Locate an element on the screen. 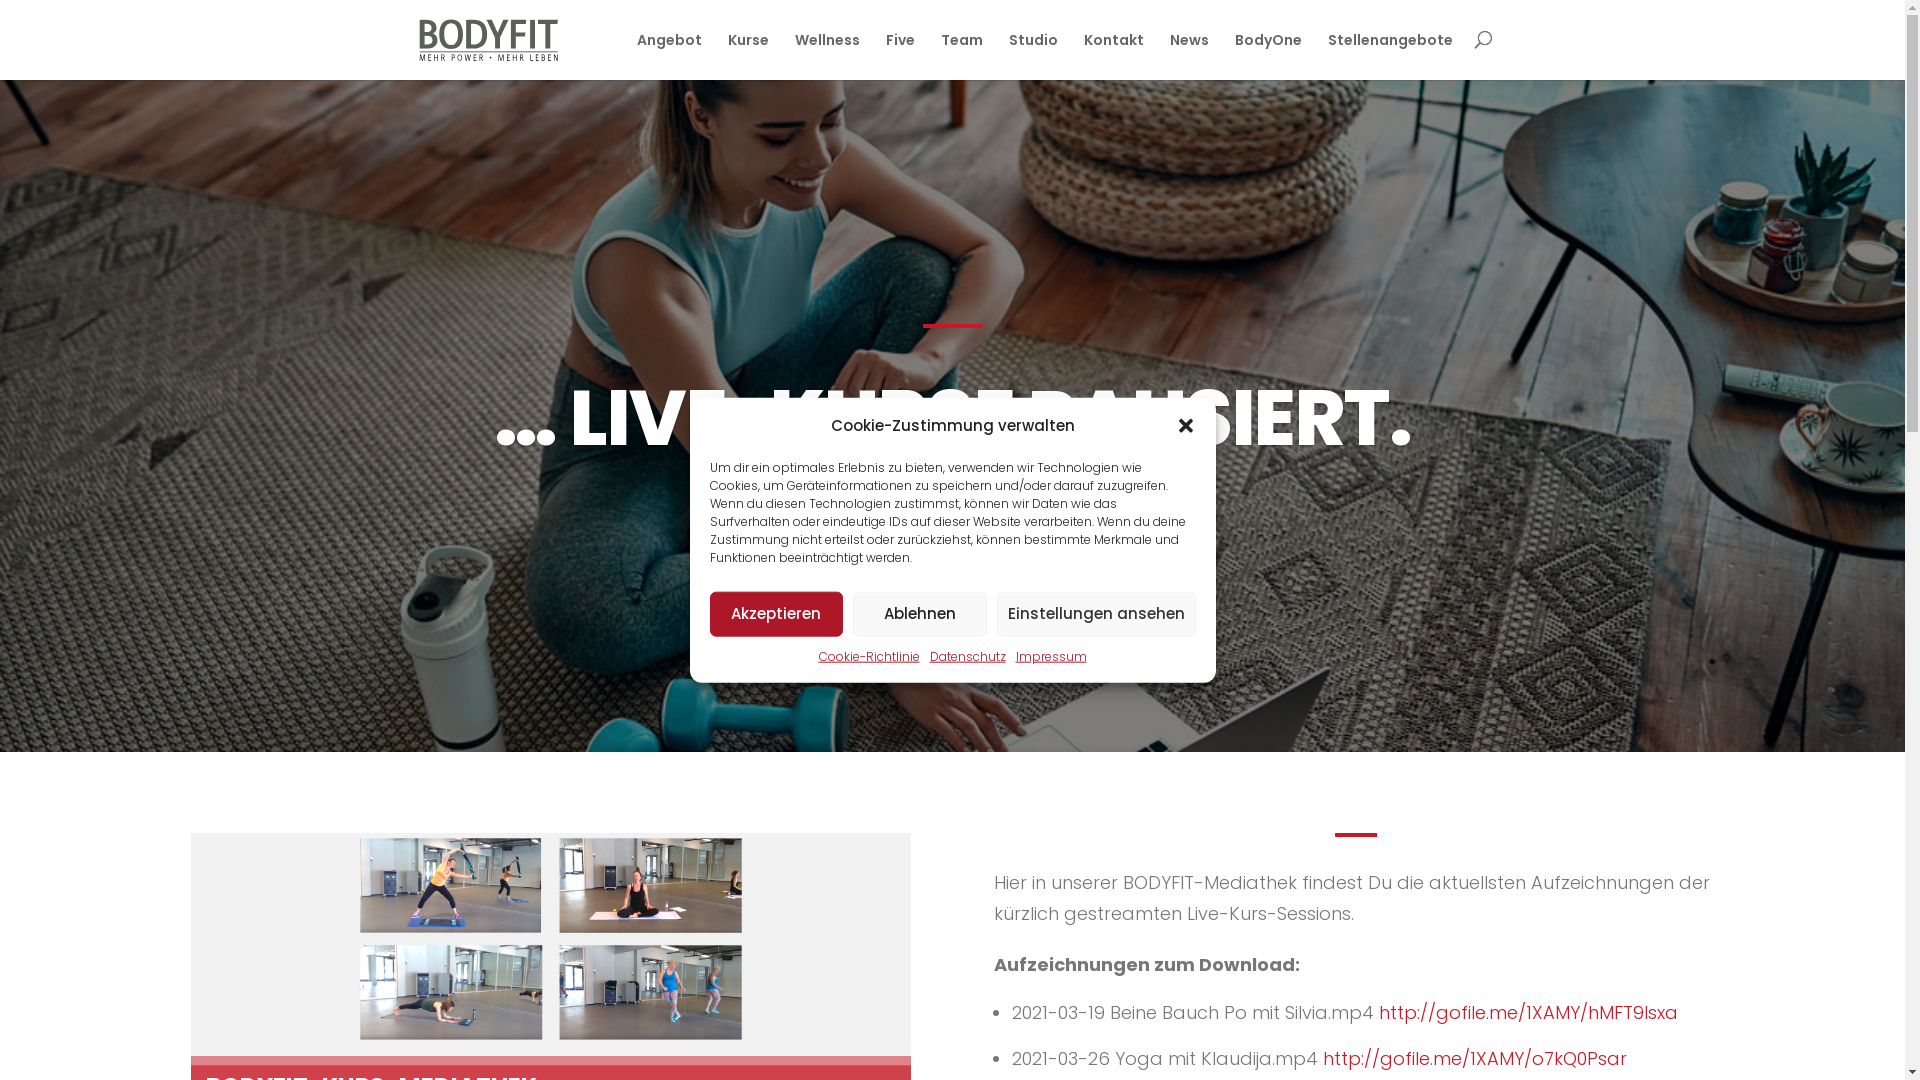  Kontakt is located at coordinates (1114, 56).